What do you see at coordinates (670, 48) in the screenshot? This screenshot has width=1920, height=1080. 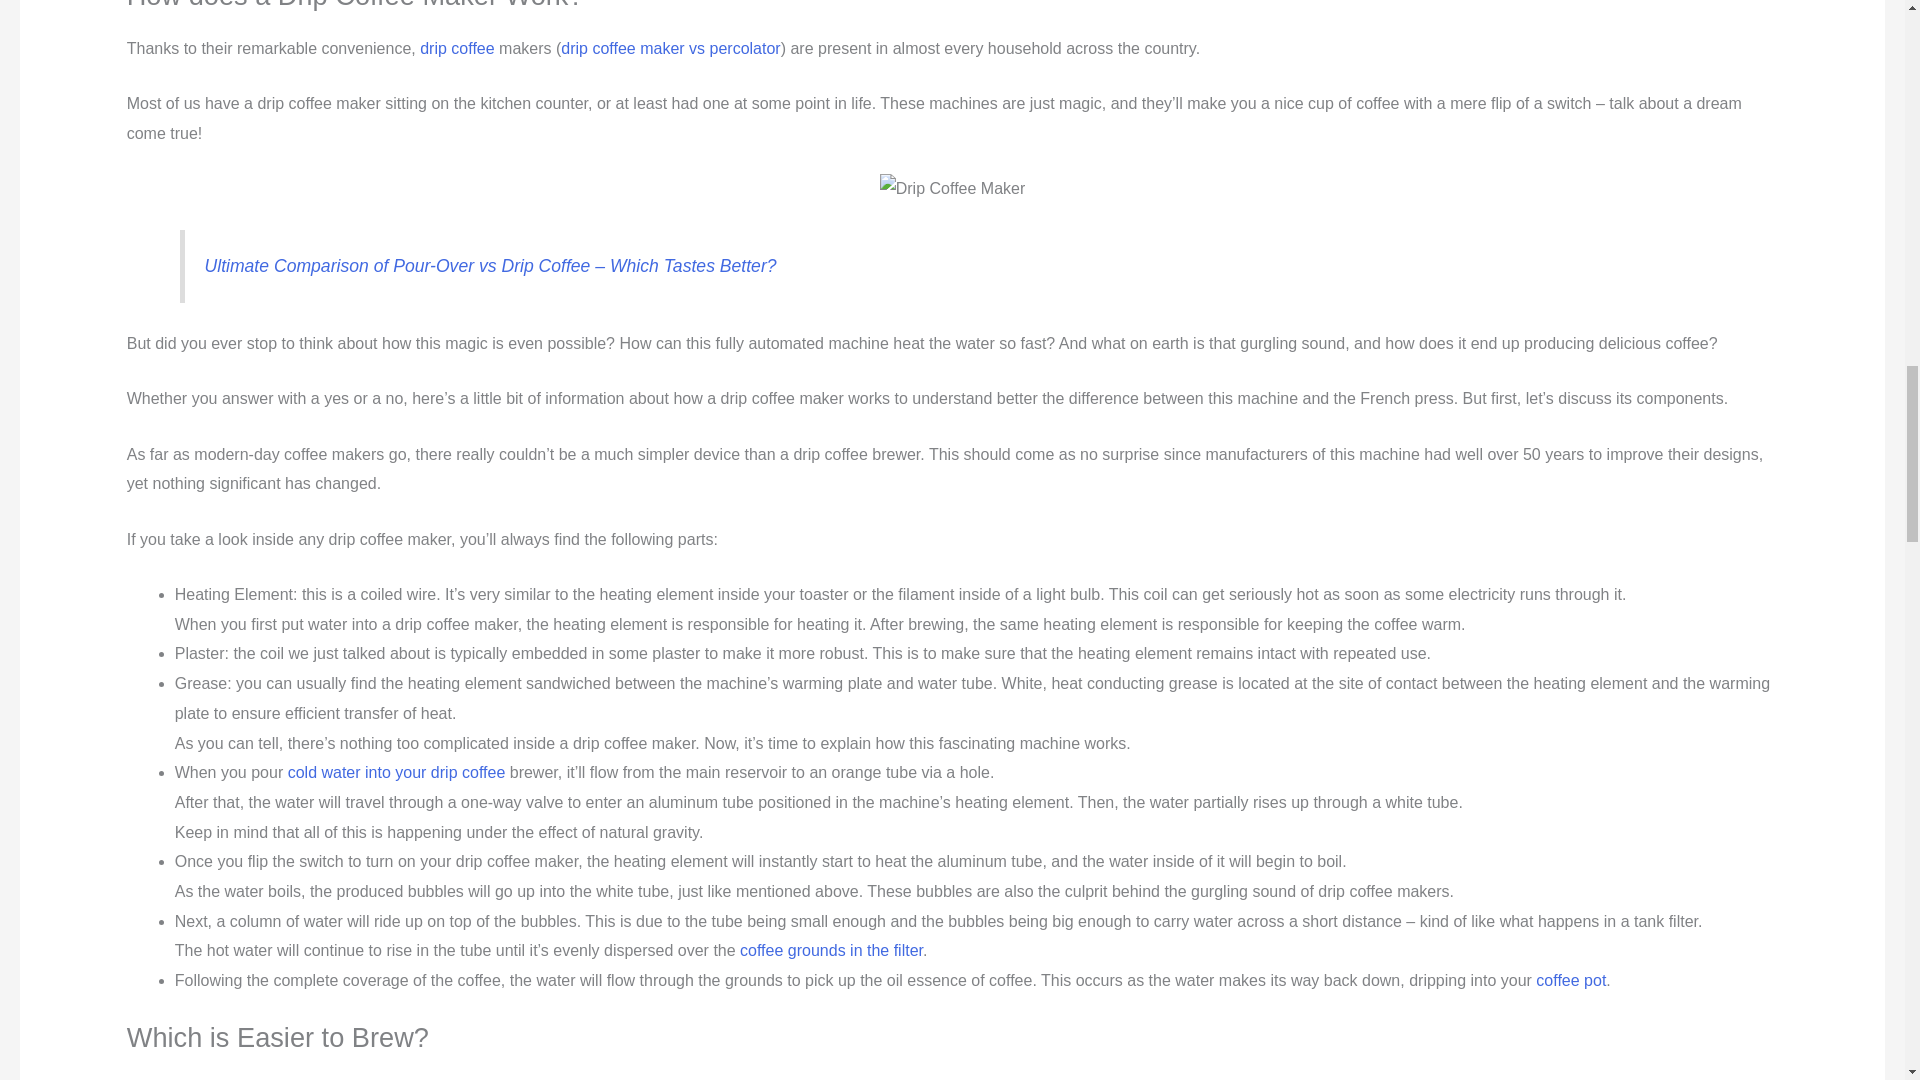 I see `drip coffee maker vs percolator` at bounding box center [670, 48].